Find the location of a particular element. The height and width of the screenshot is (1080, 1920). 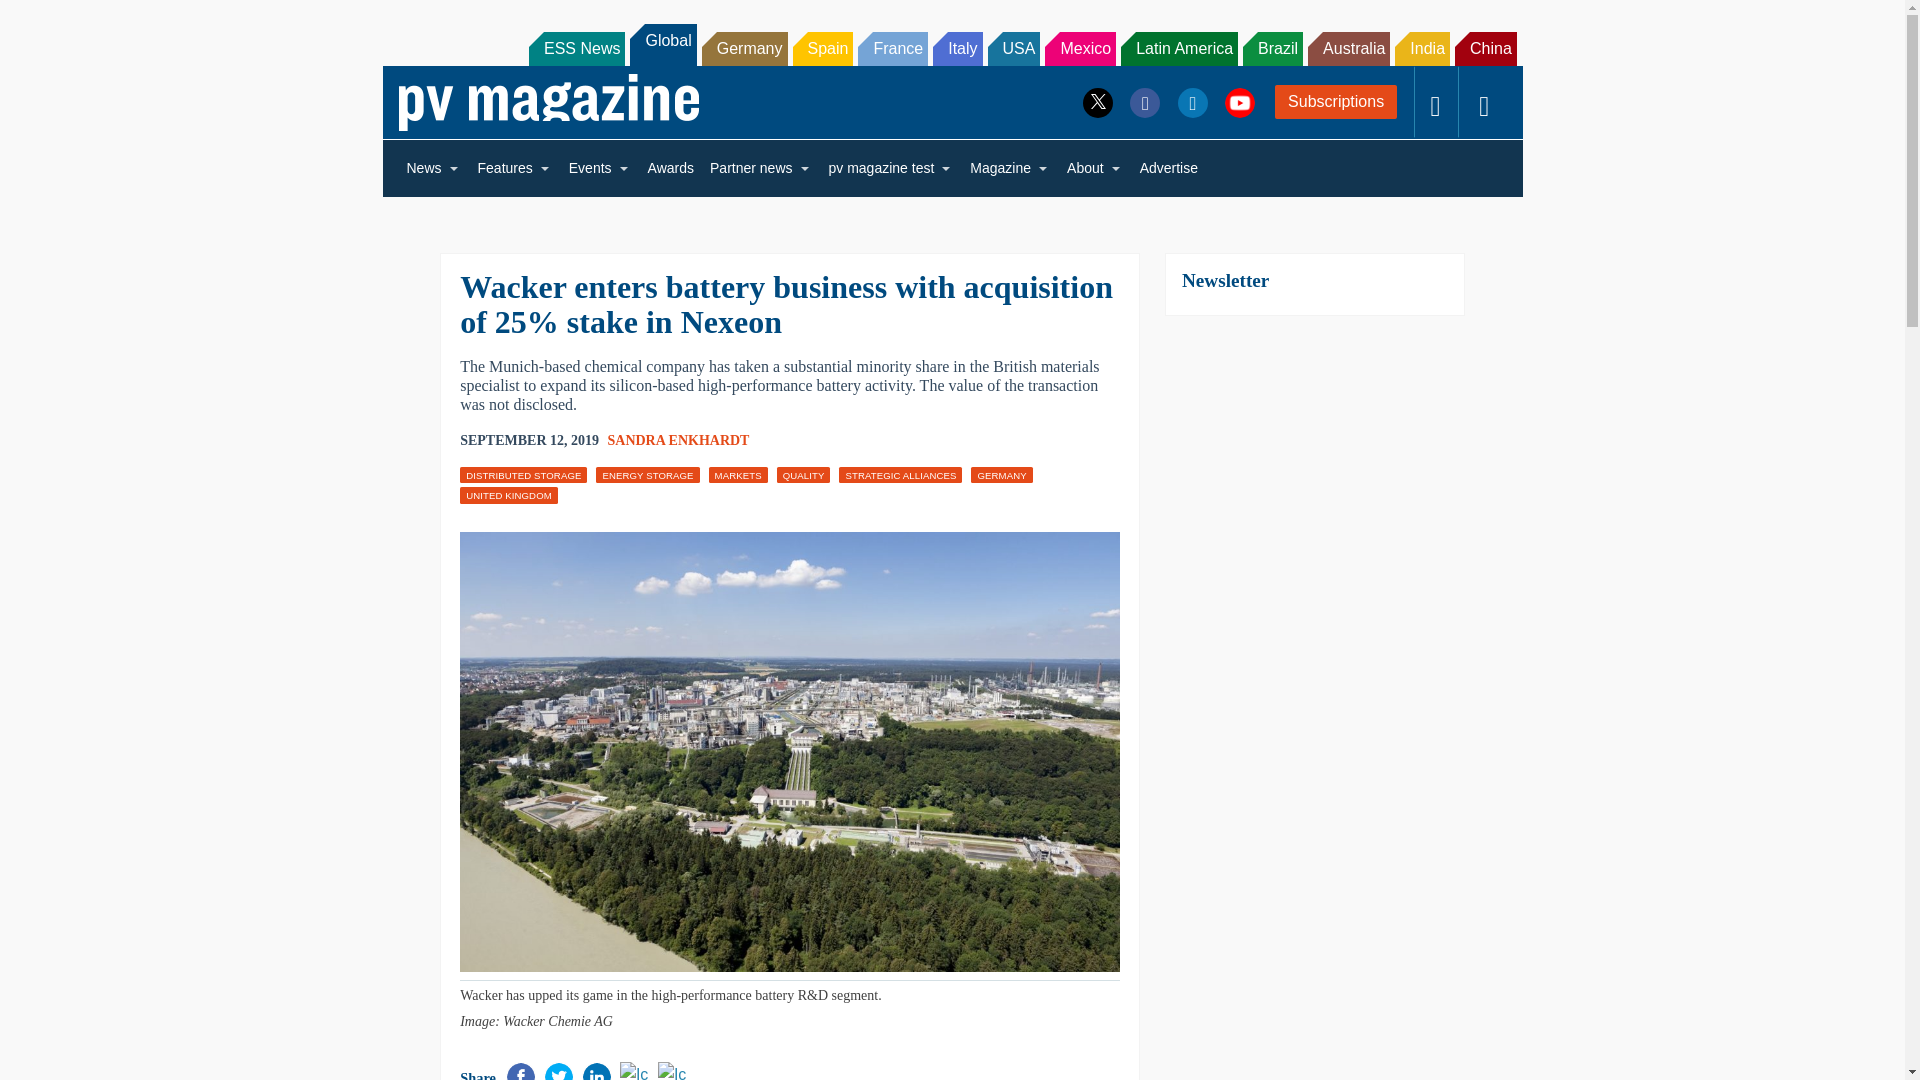

Spain is located at coordinates (822, 48).